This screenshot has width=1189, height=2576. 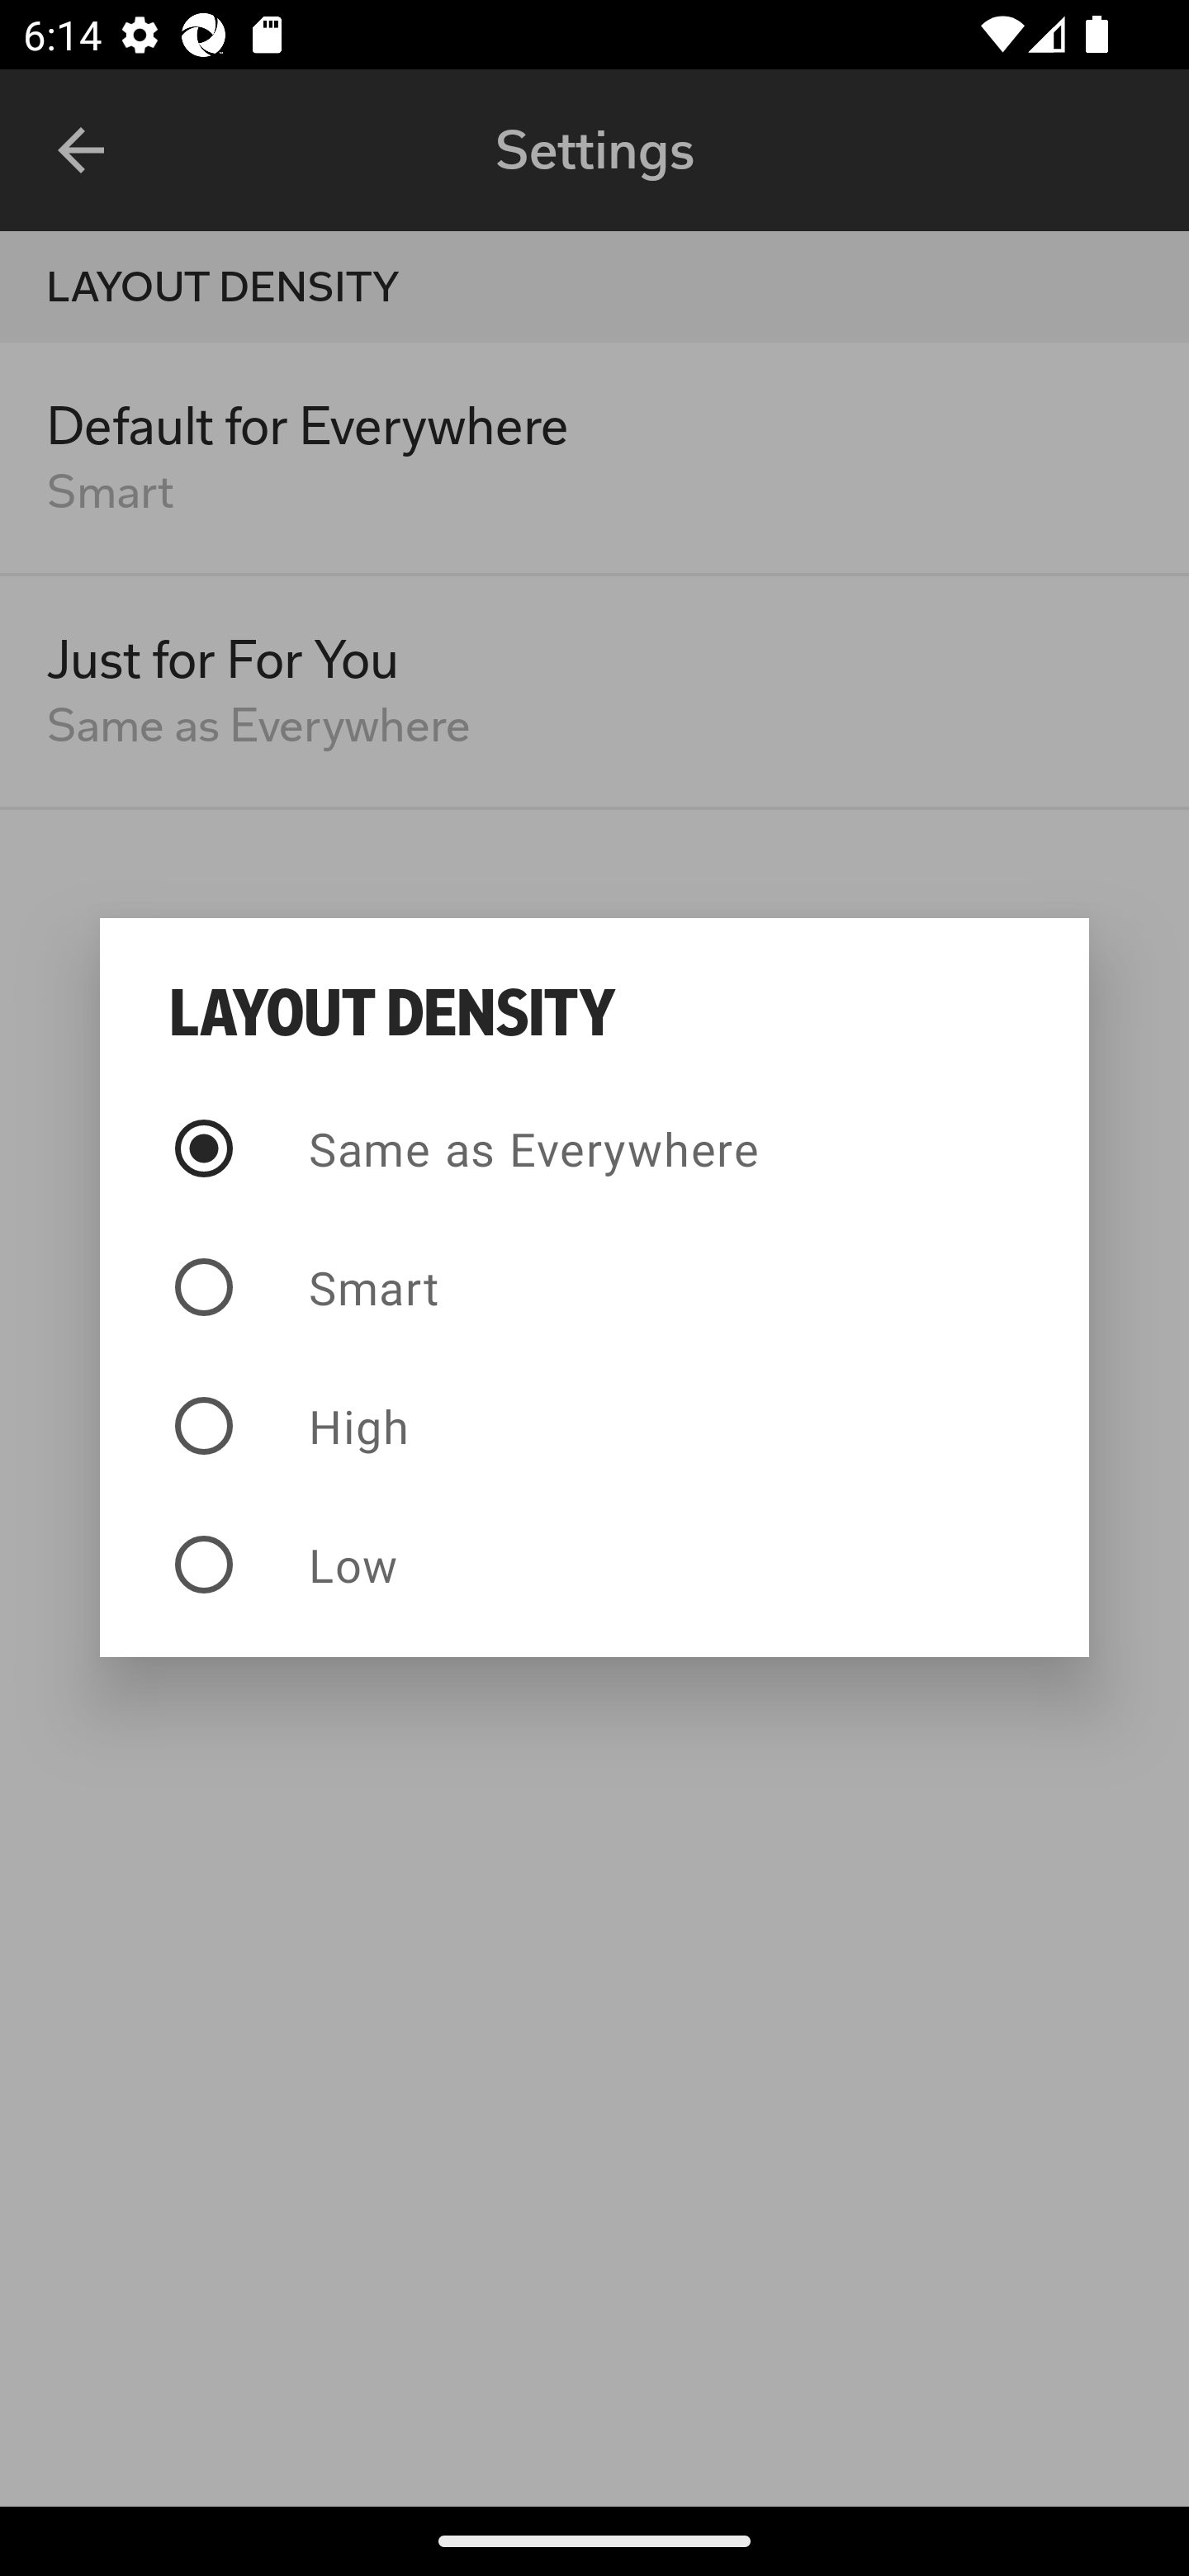 I want to click on Low, so click(x=594, y=1564).